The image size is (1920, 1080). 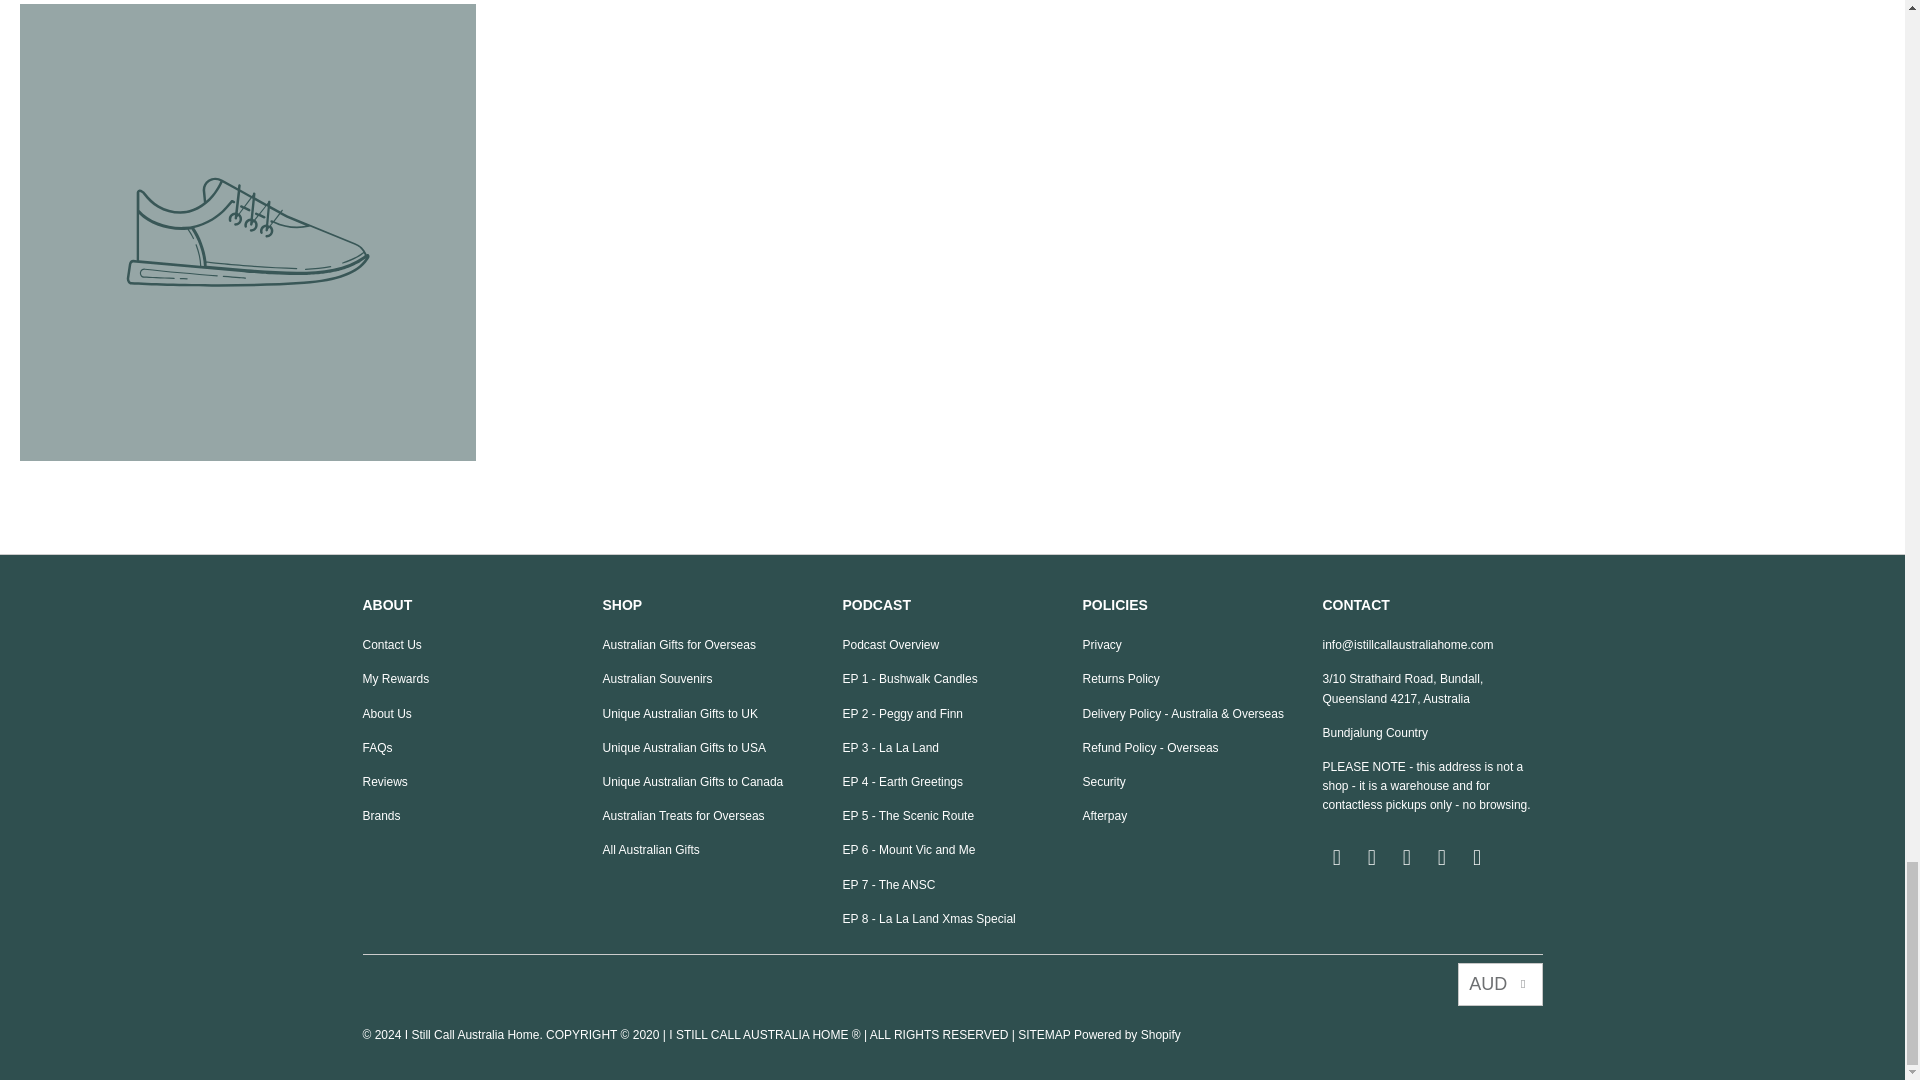 What do you see at coordinates (1442, 858) in the screenshot?
I see `I Still Call Australia Home on Pinterest` at bounding box center [1442, 858].